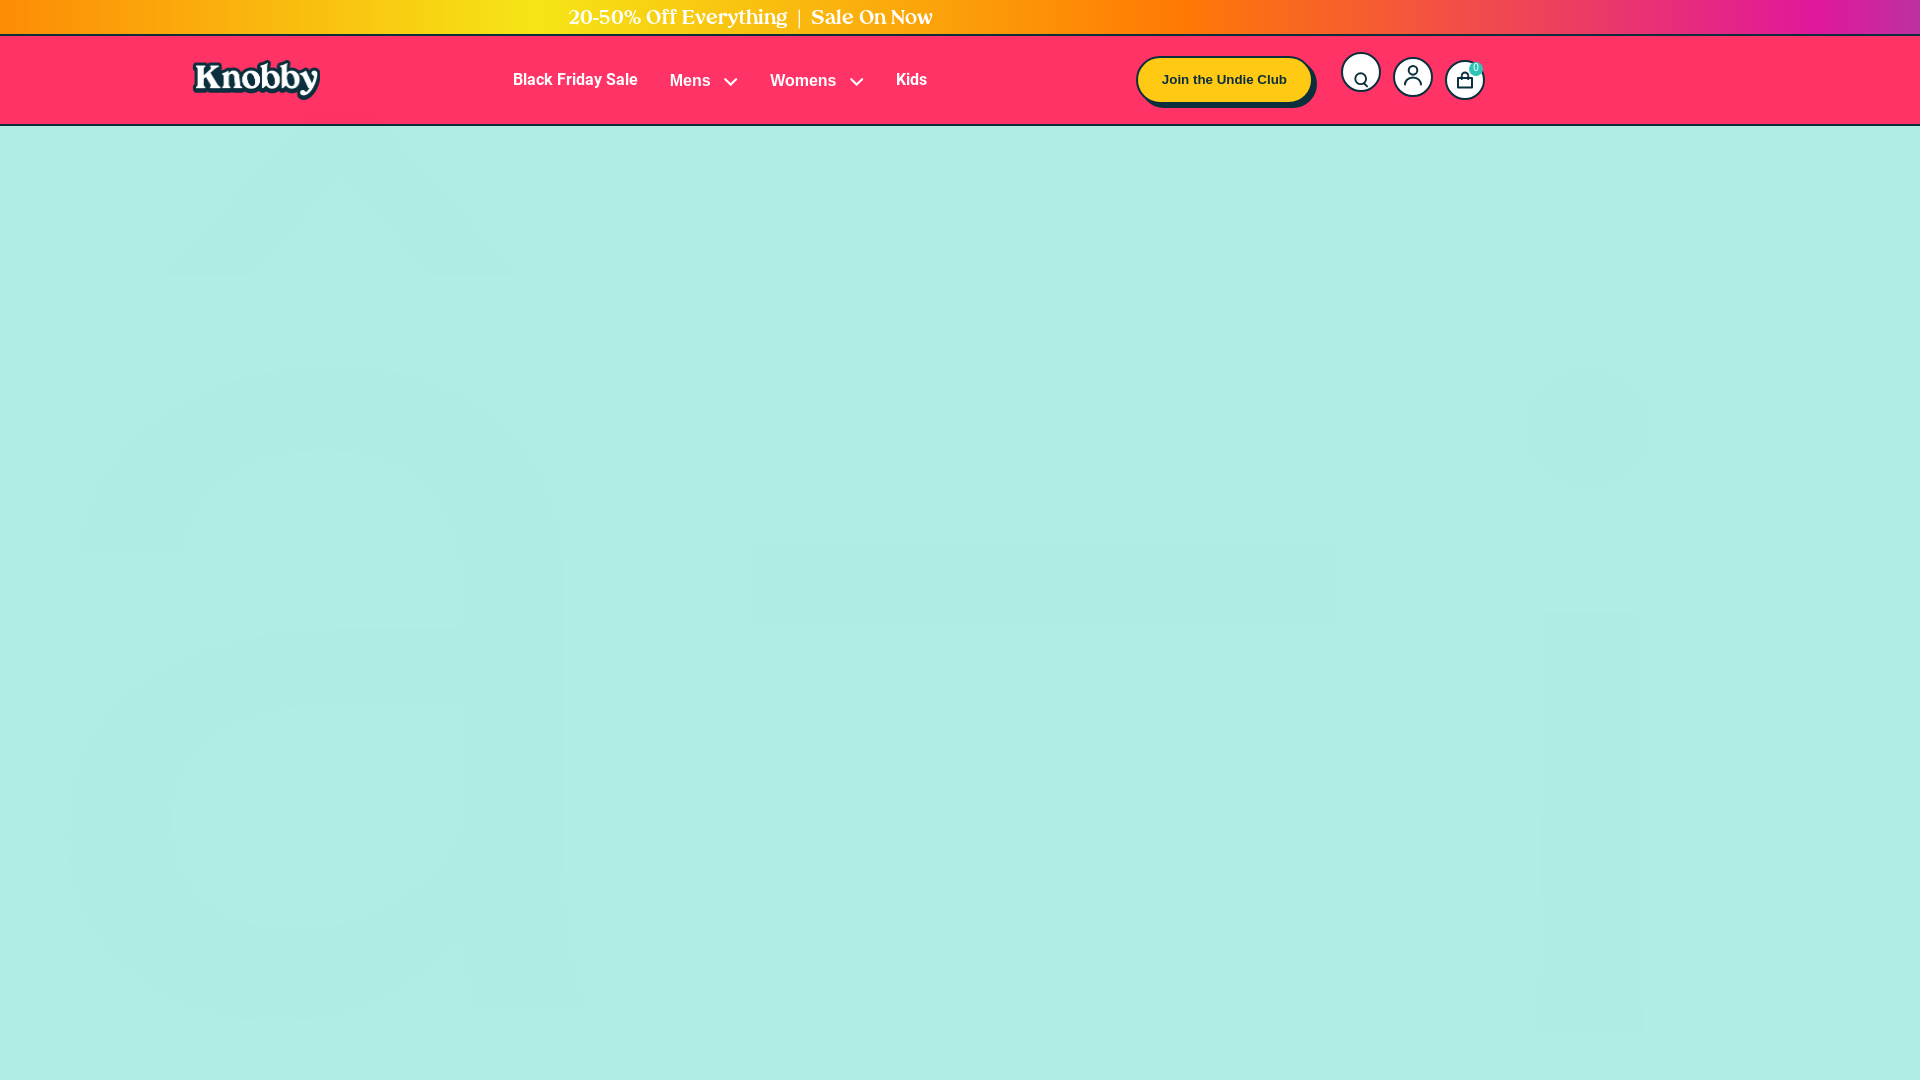 Image resolution: width=1920 pixels, height=1080 pixels. Describe the element at coordinates (976, 708) in the screenshot. I see `home page` at that location.